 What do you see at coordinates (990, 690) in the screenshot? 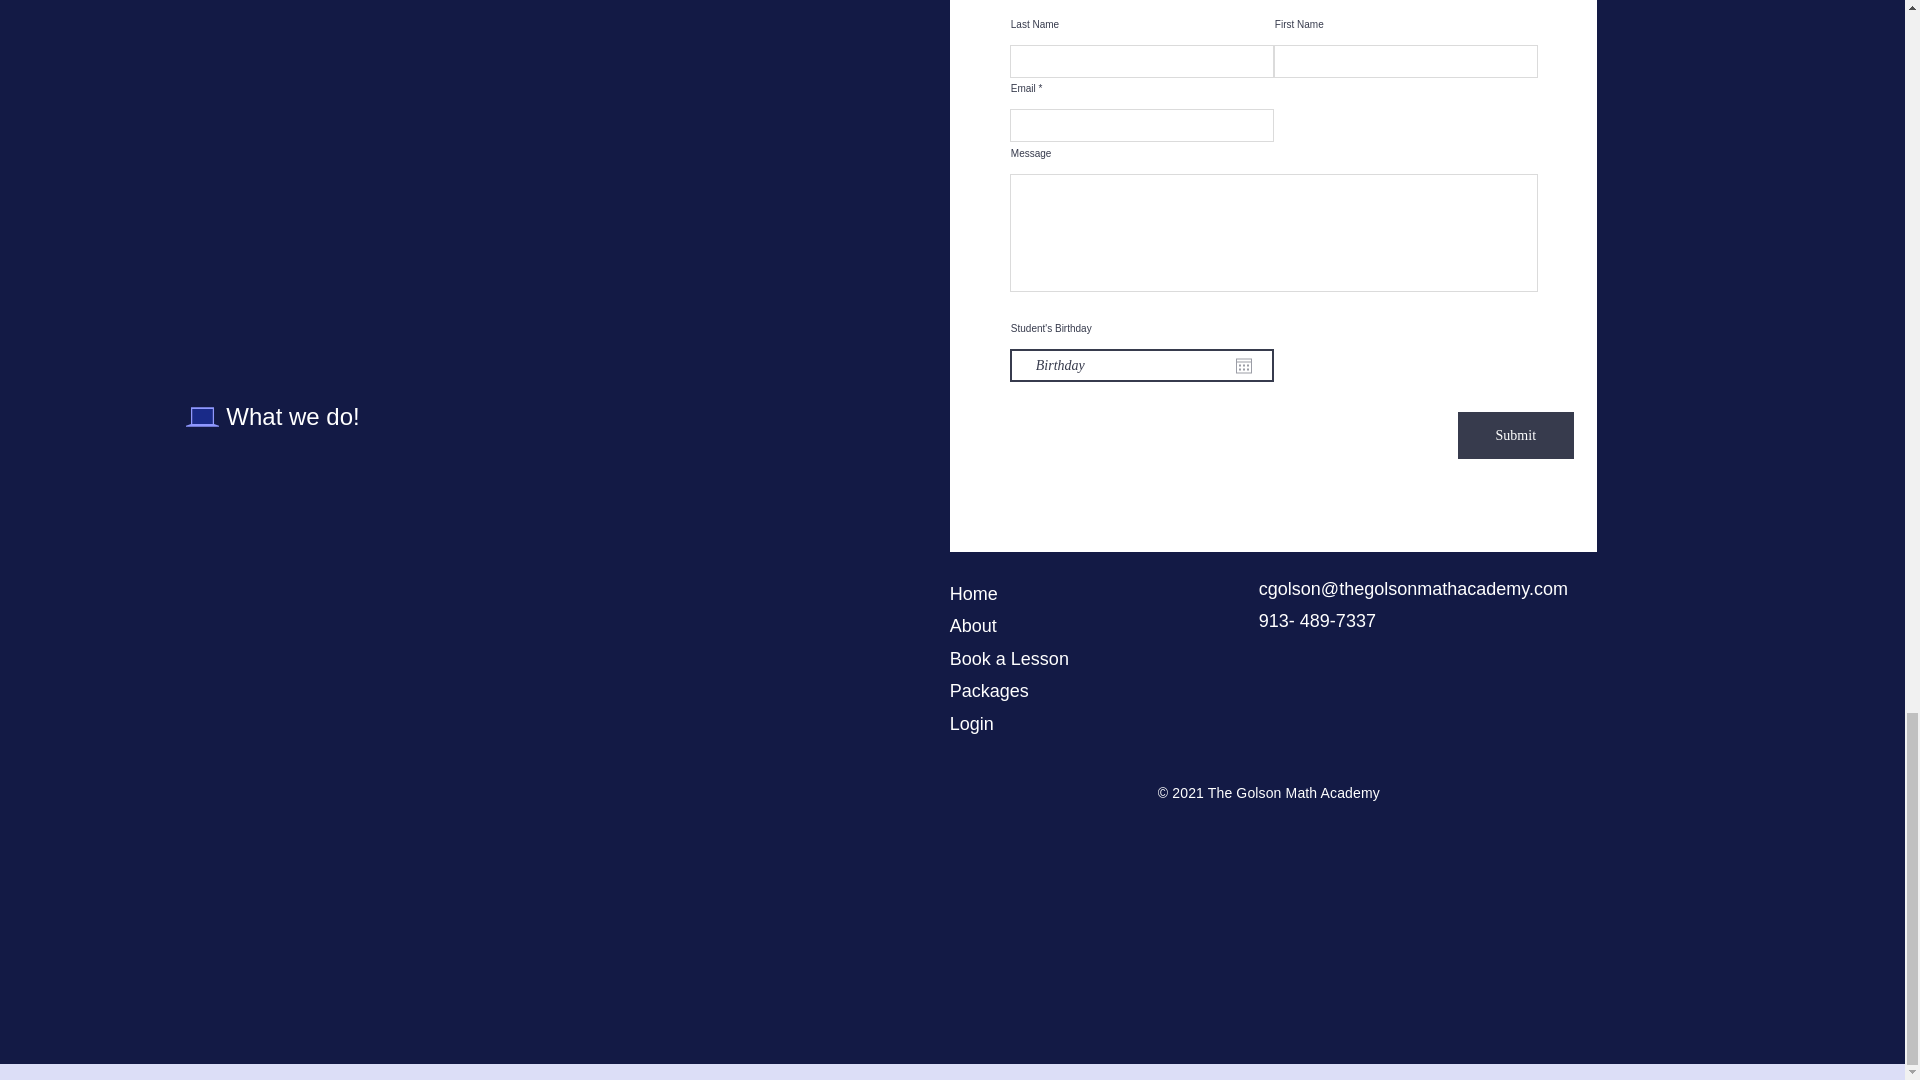
I see `Packages` at bounding box center [990, 690].